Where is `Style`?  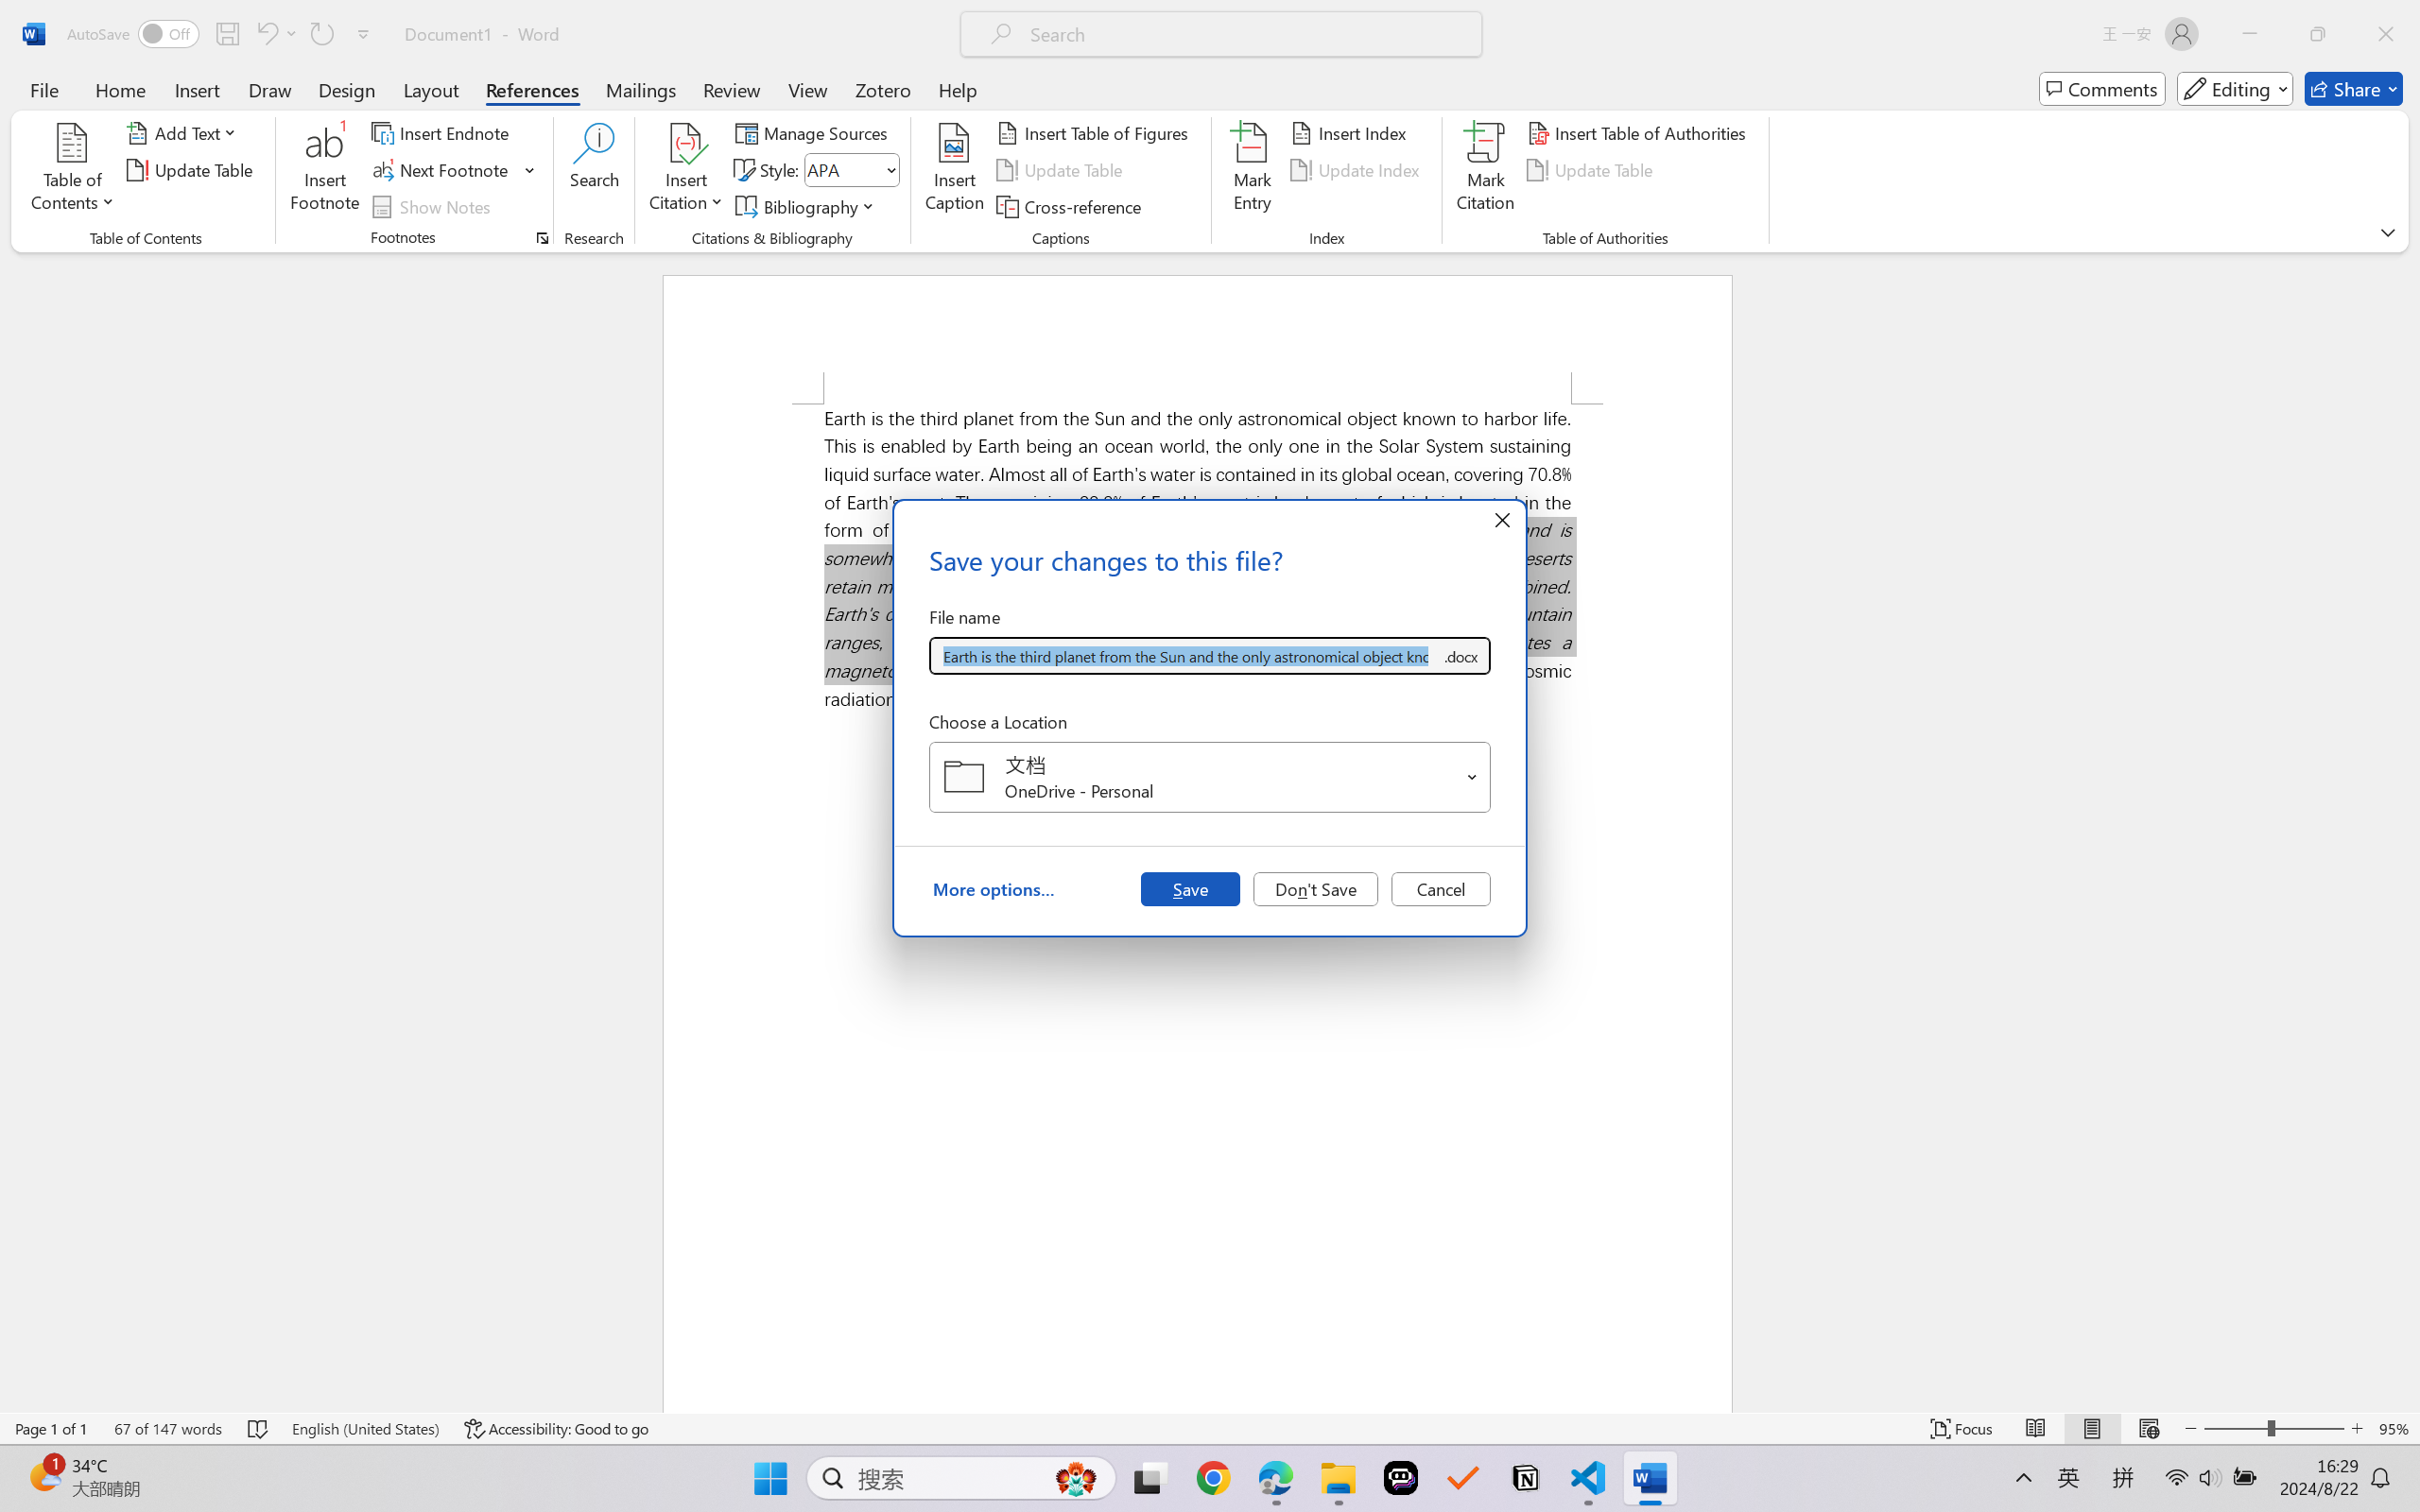 Style is located at coordinates (851, 170).